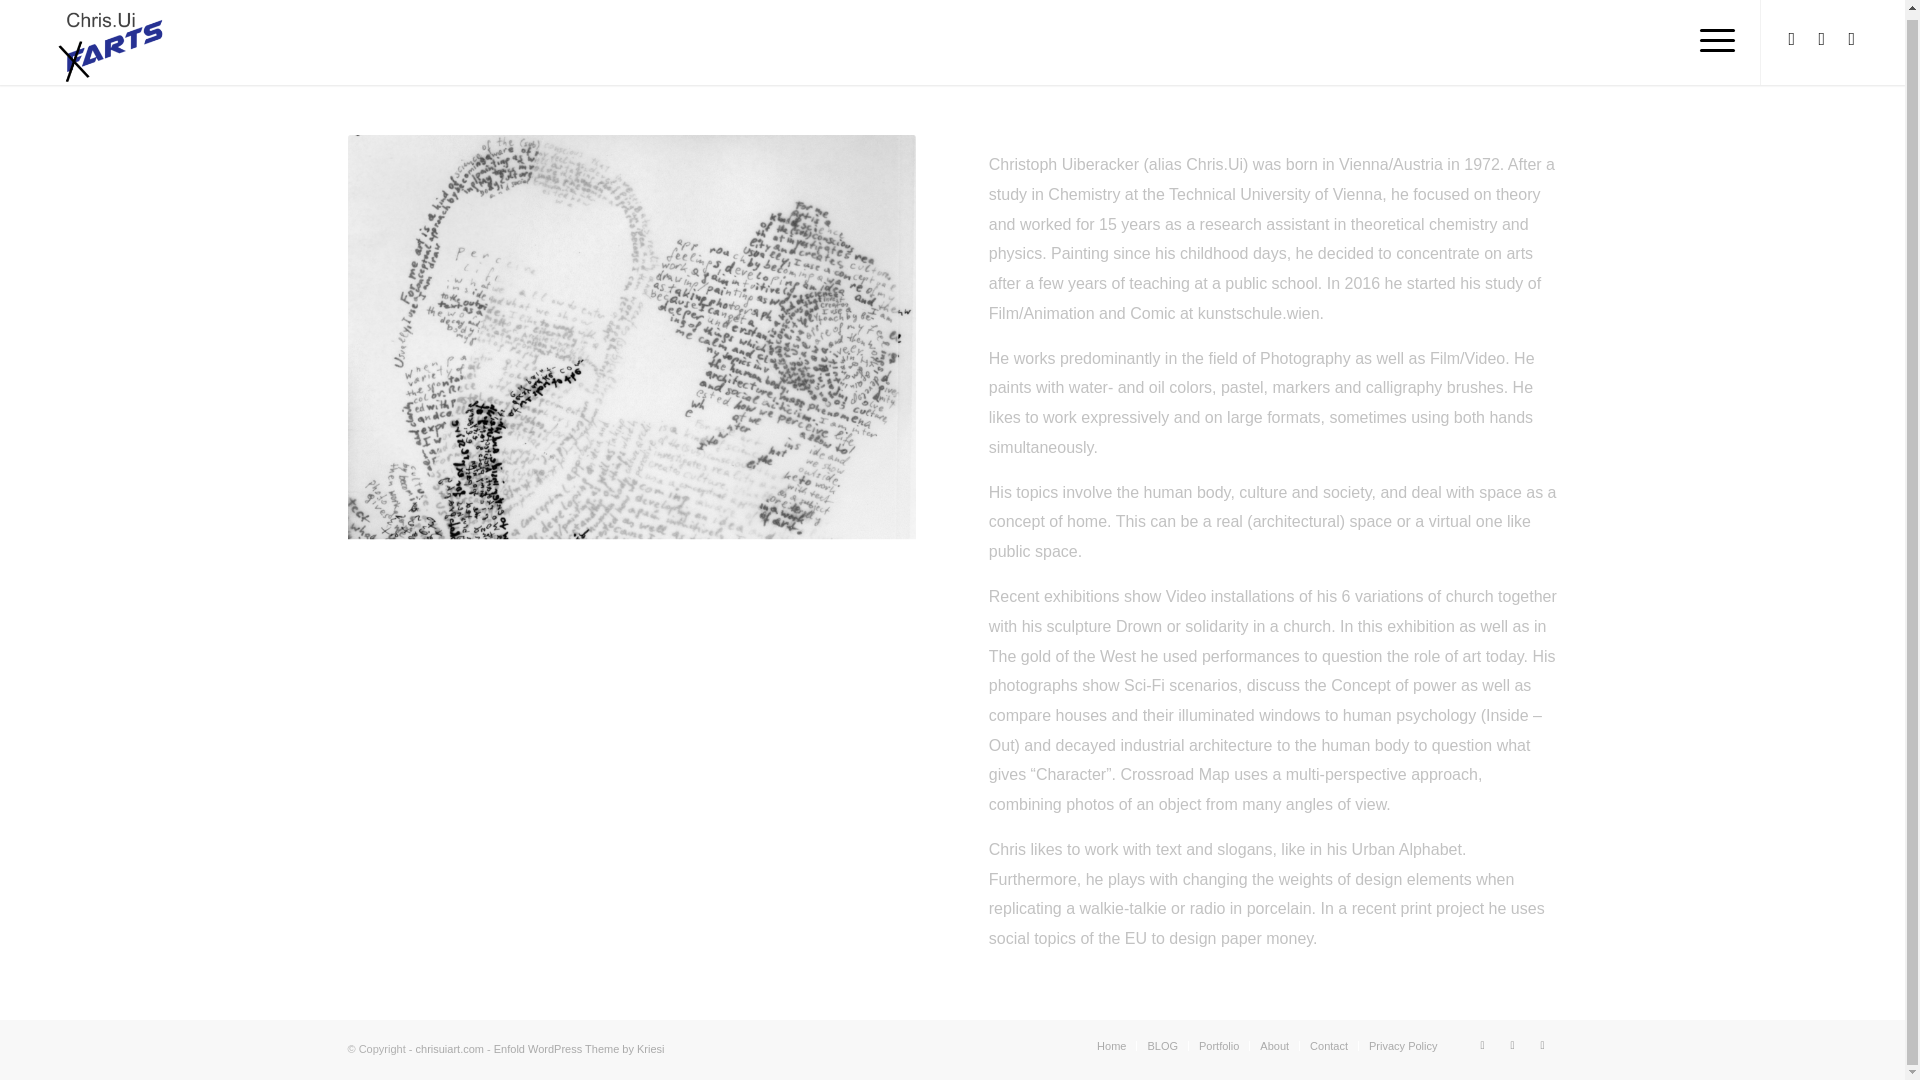 This screenshot has width=1920, height=1080. I want to click on Instagram, so click(1822, 38).